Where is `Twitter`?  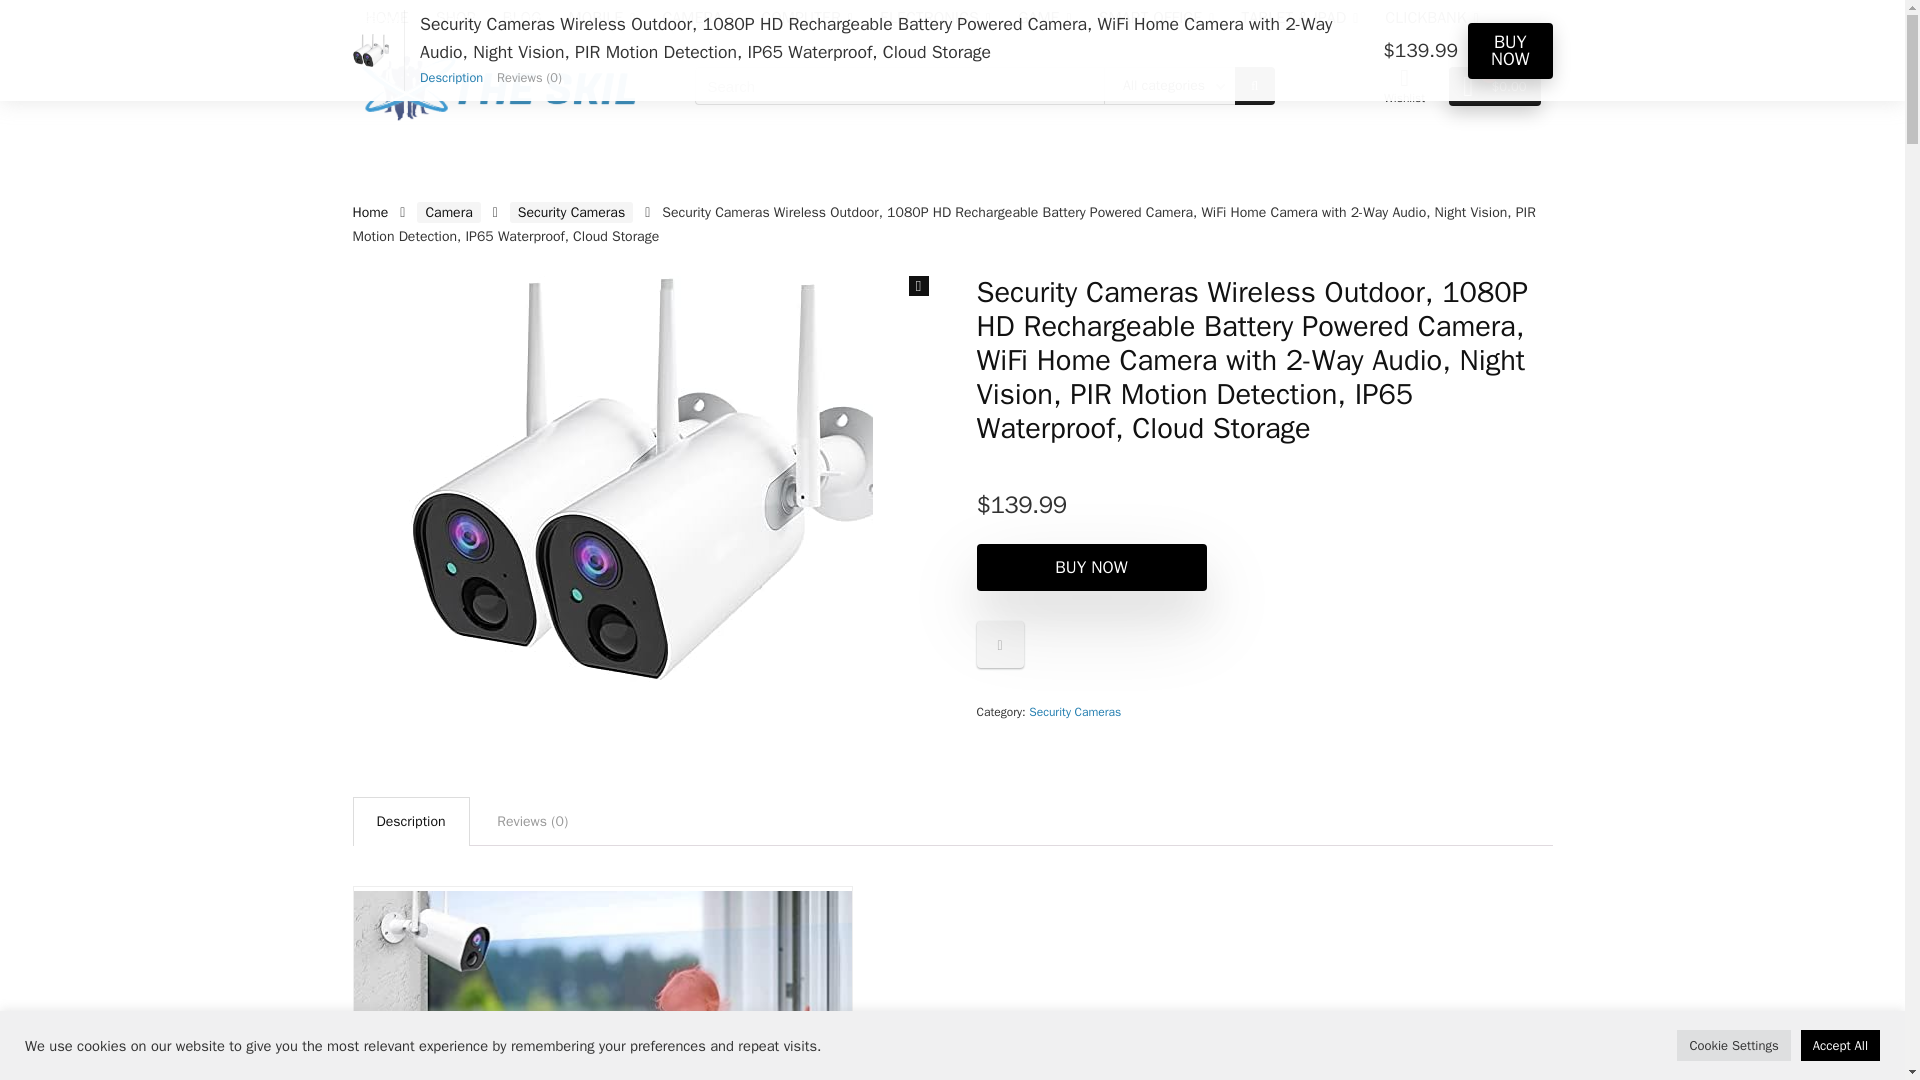 Twitter is located at coordinates (524, 17).